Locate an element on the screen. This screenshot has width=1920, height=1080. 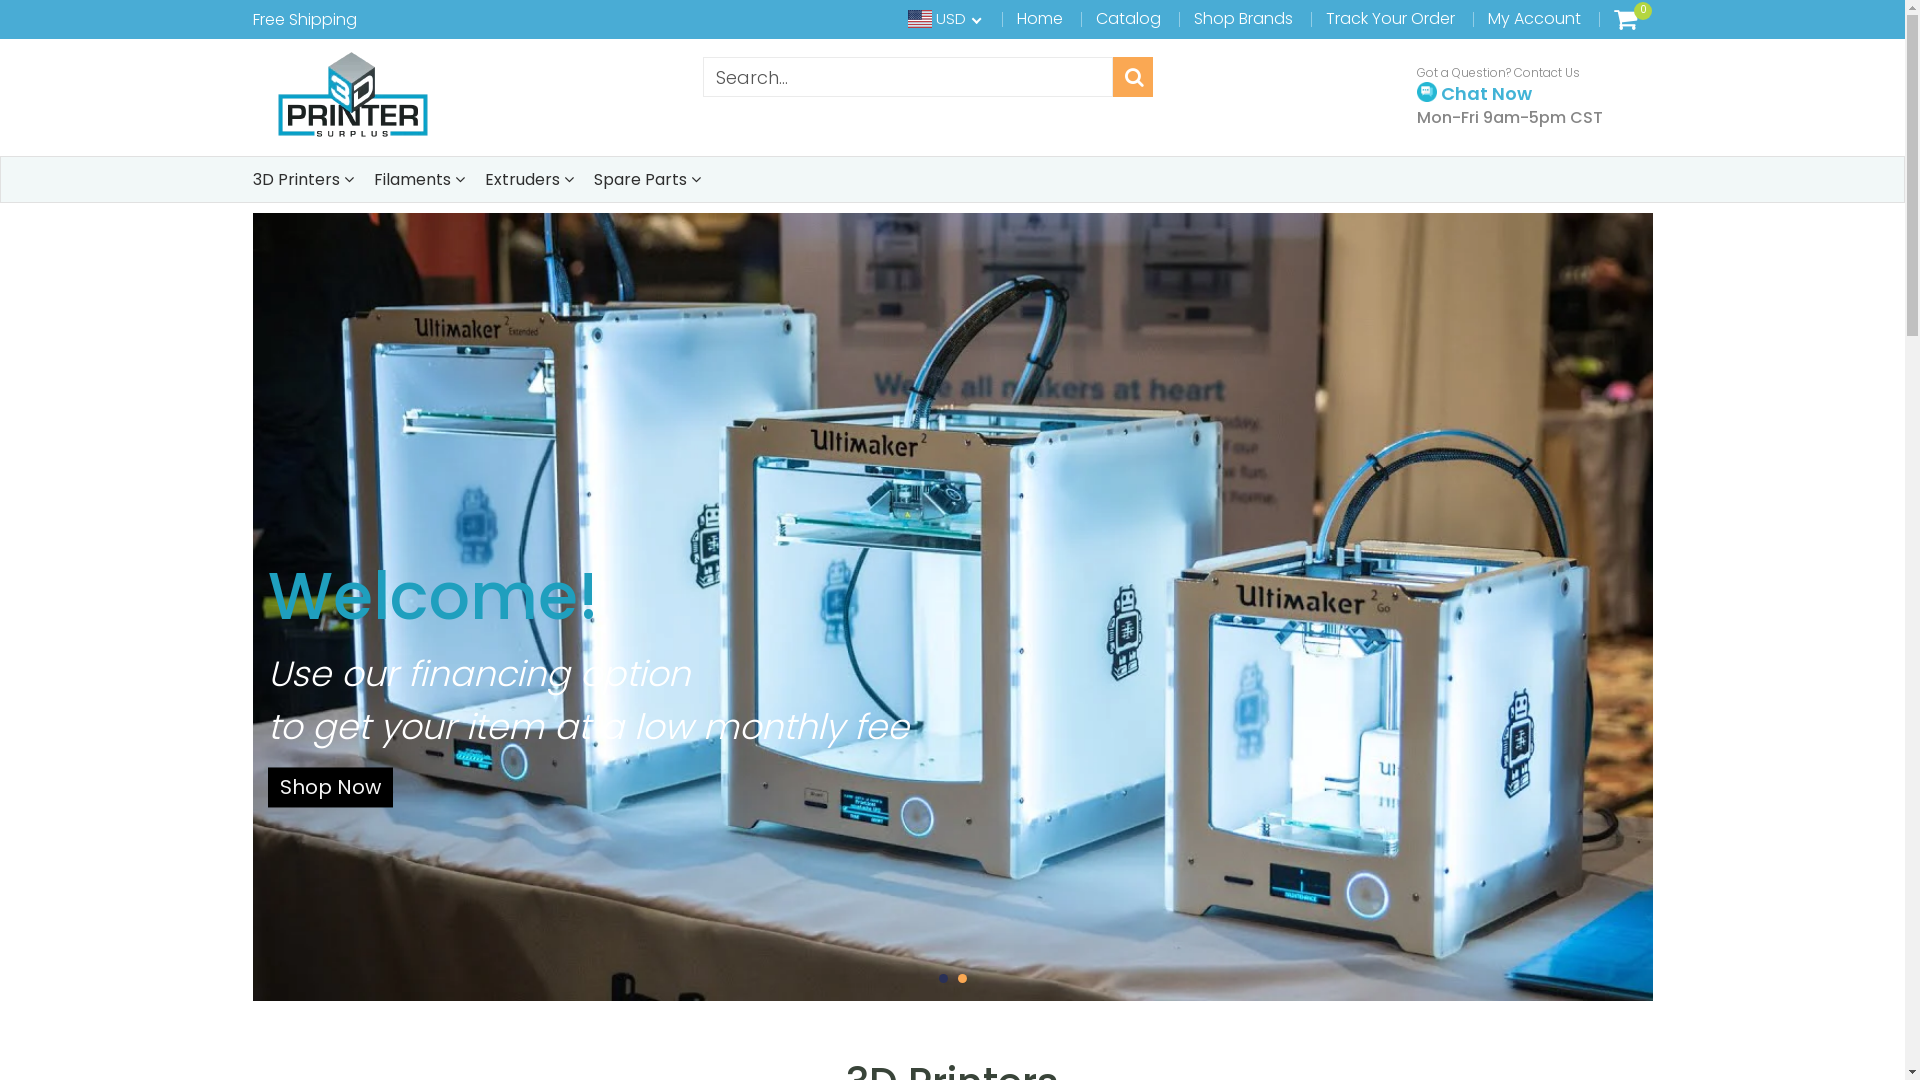
Shop Now is located at coordinates (330, 788).